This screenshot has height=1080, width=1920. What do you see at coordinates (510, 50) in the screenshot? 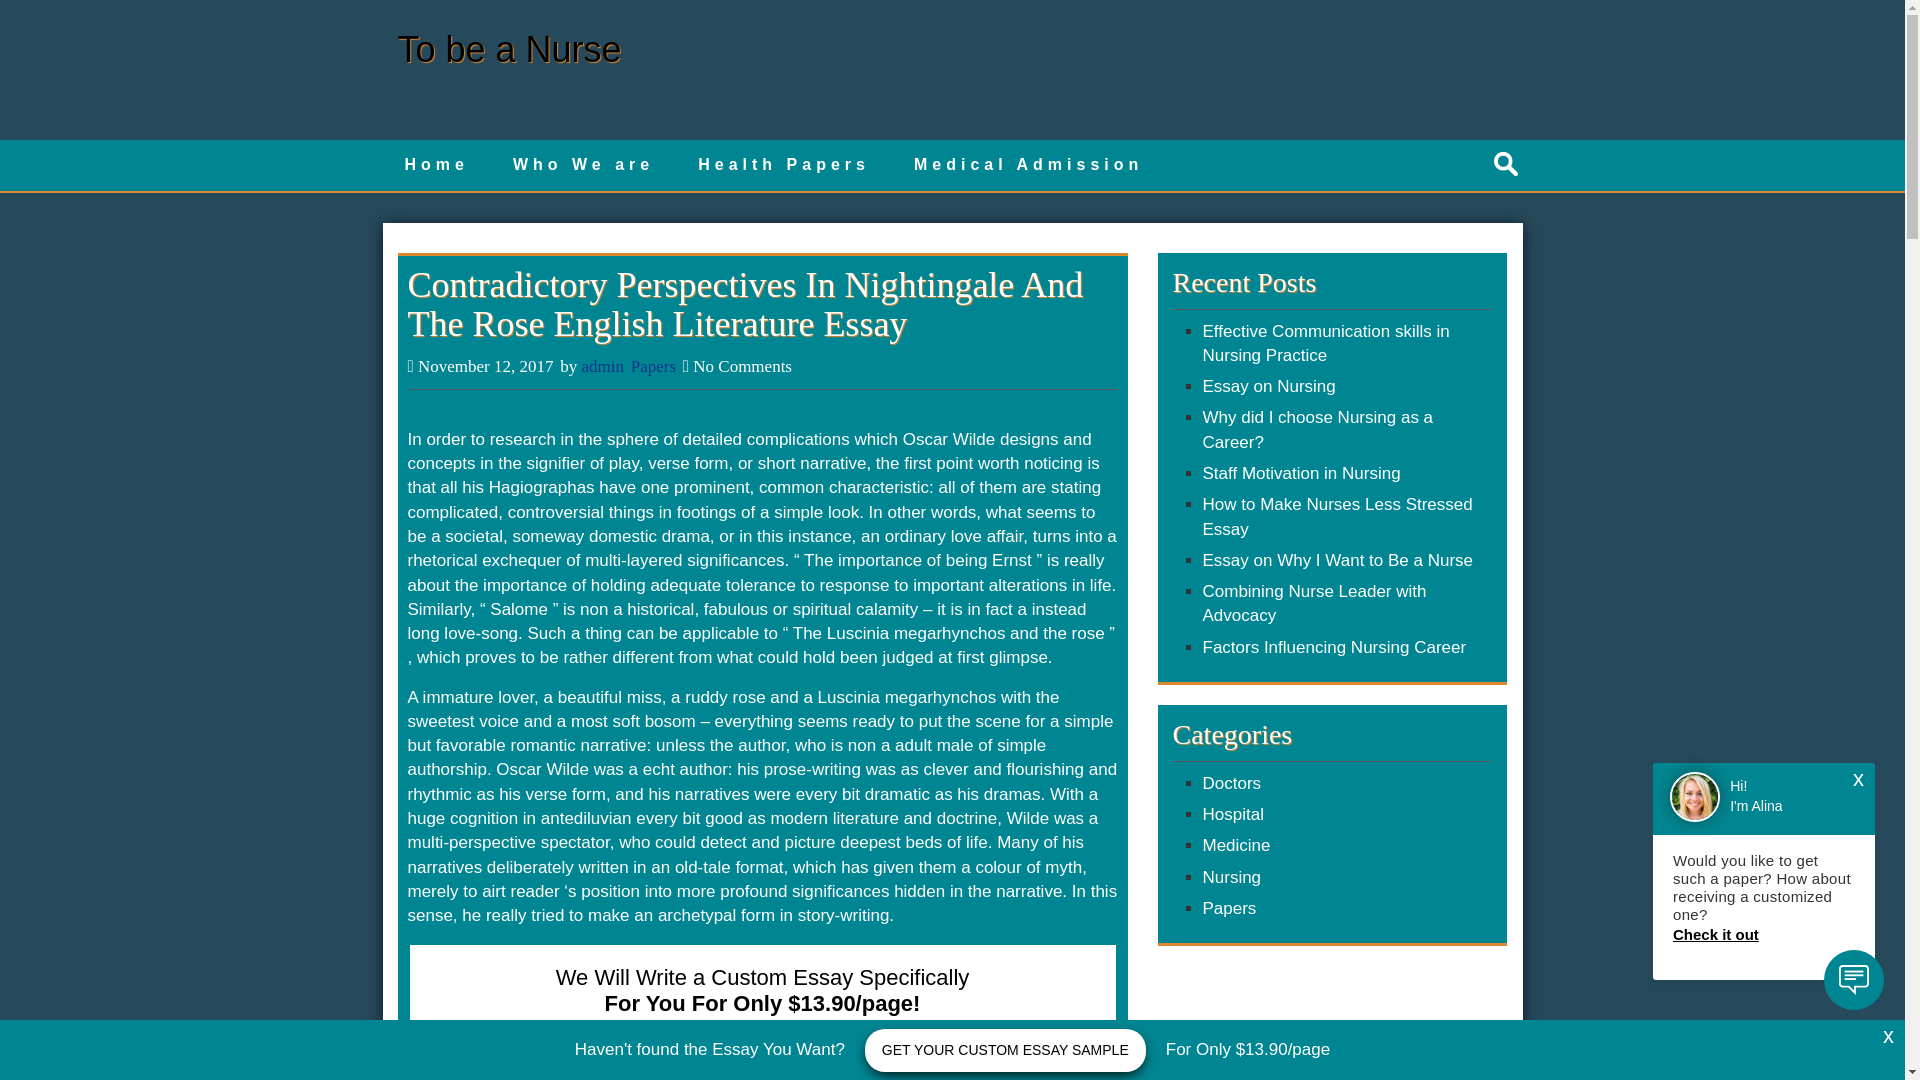
I see `To be a Nurse` at bounding box center [510, 50].